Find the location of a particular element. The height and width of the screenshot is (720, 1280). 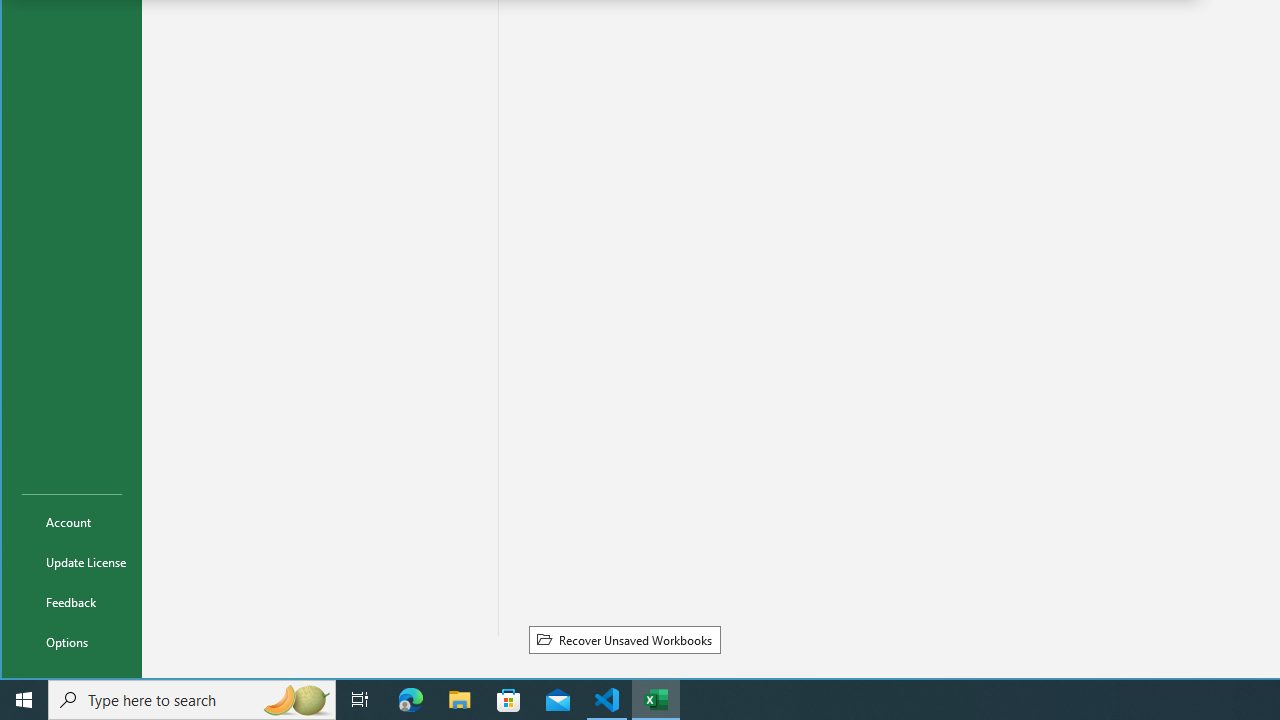

Recover Unsaved Workbooks is located at coordinates (624, 639).